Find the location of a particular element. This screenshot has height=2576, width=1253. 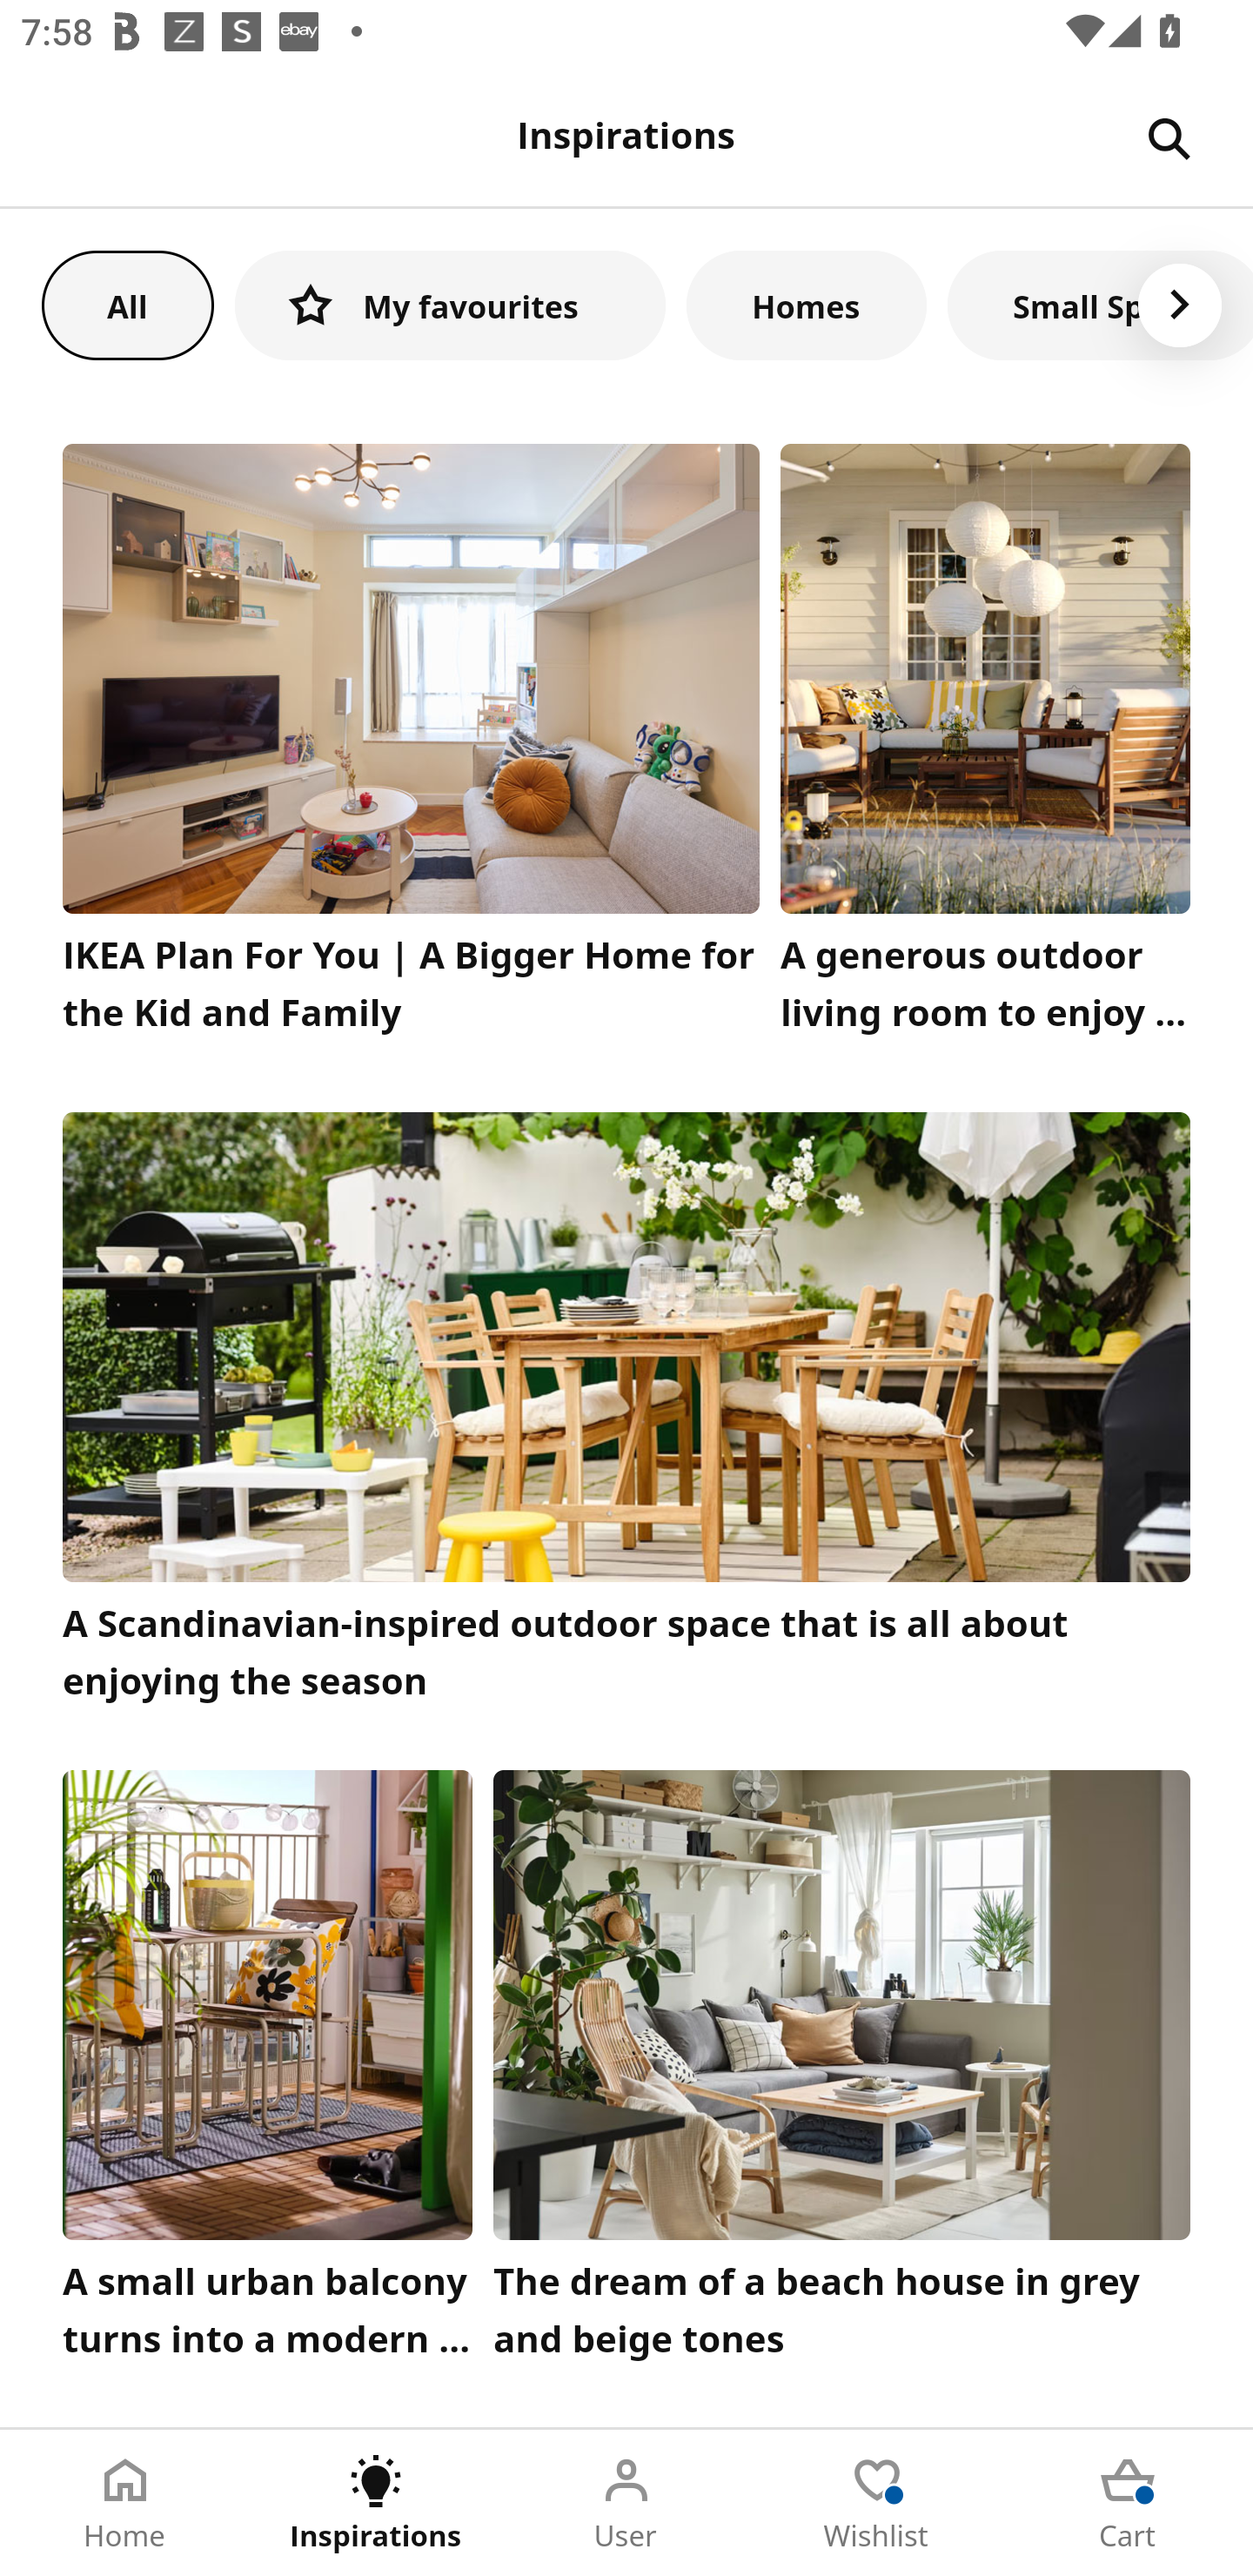

The dream of a beach house in grey and beige tones is located at coordinates (842, 2072).